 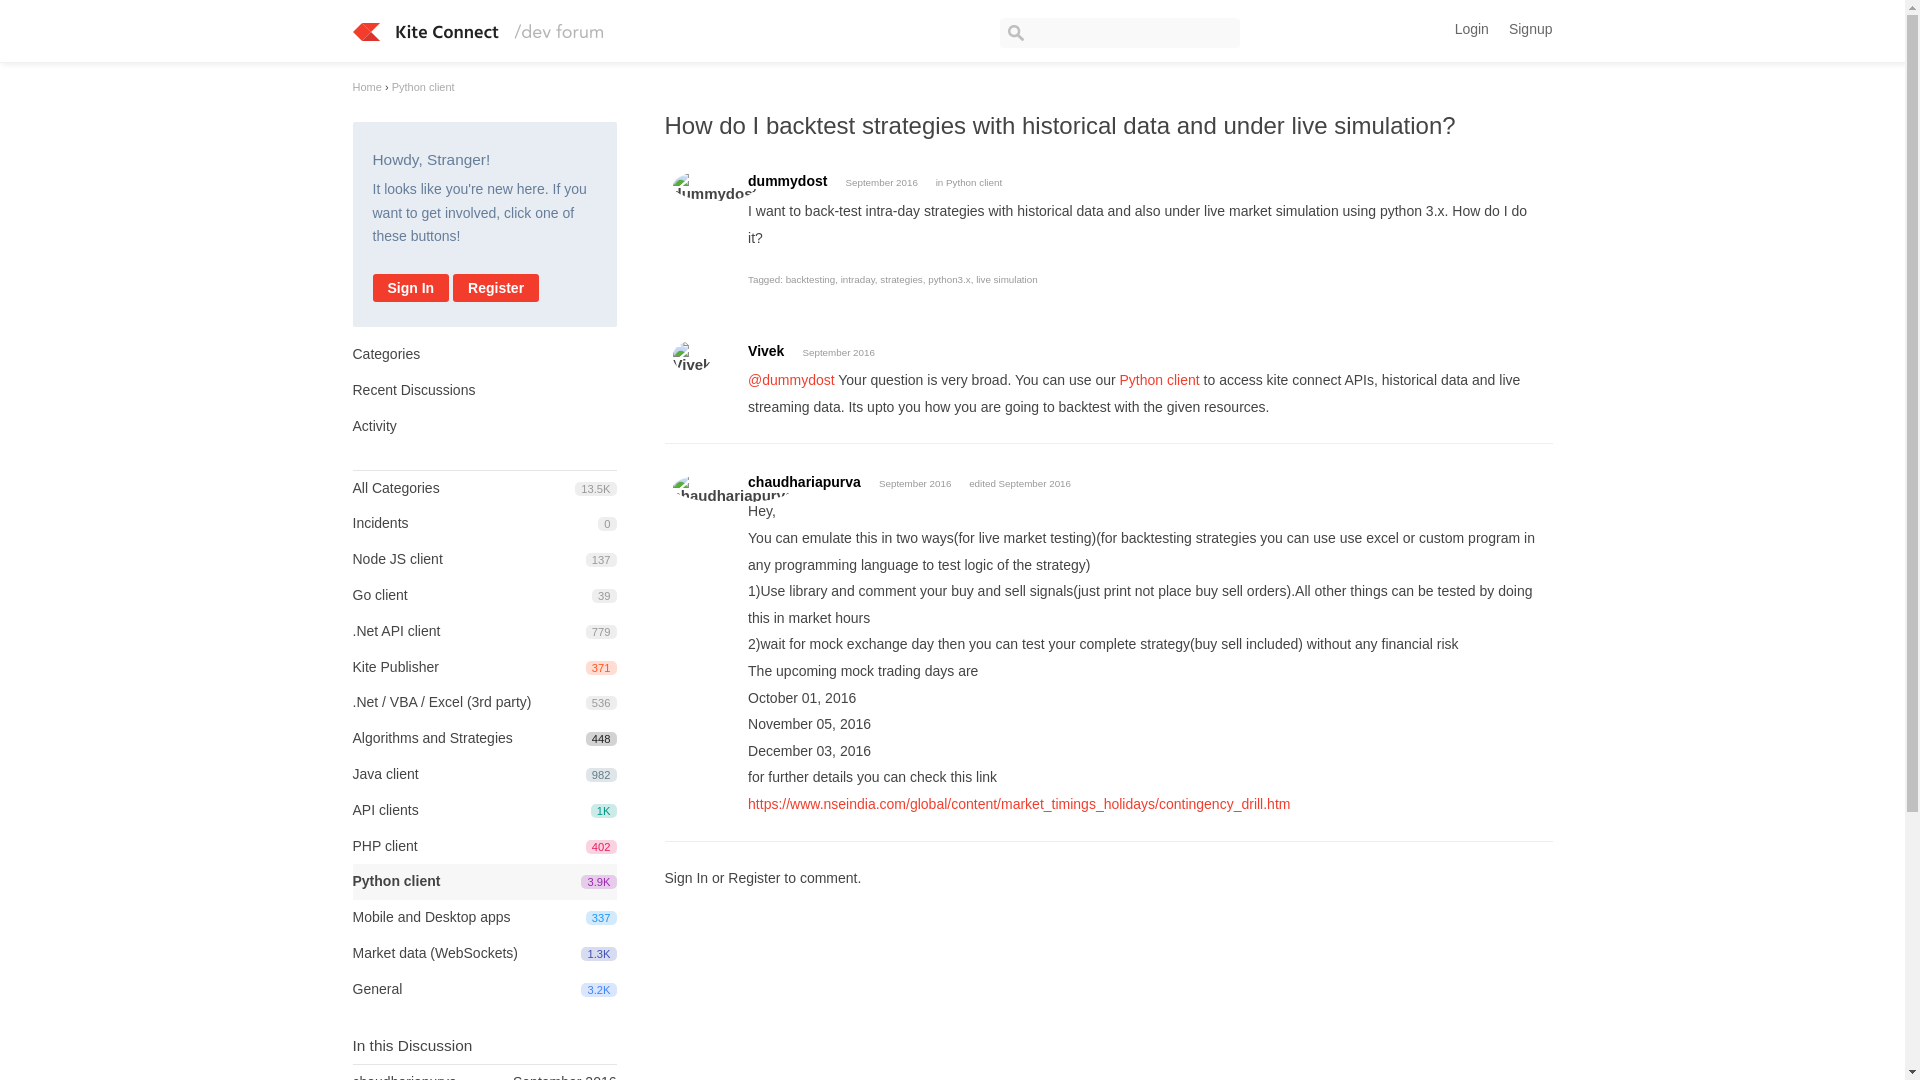 I want to click on dummydost, so click(x=410, y=288).